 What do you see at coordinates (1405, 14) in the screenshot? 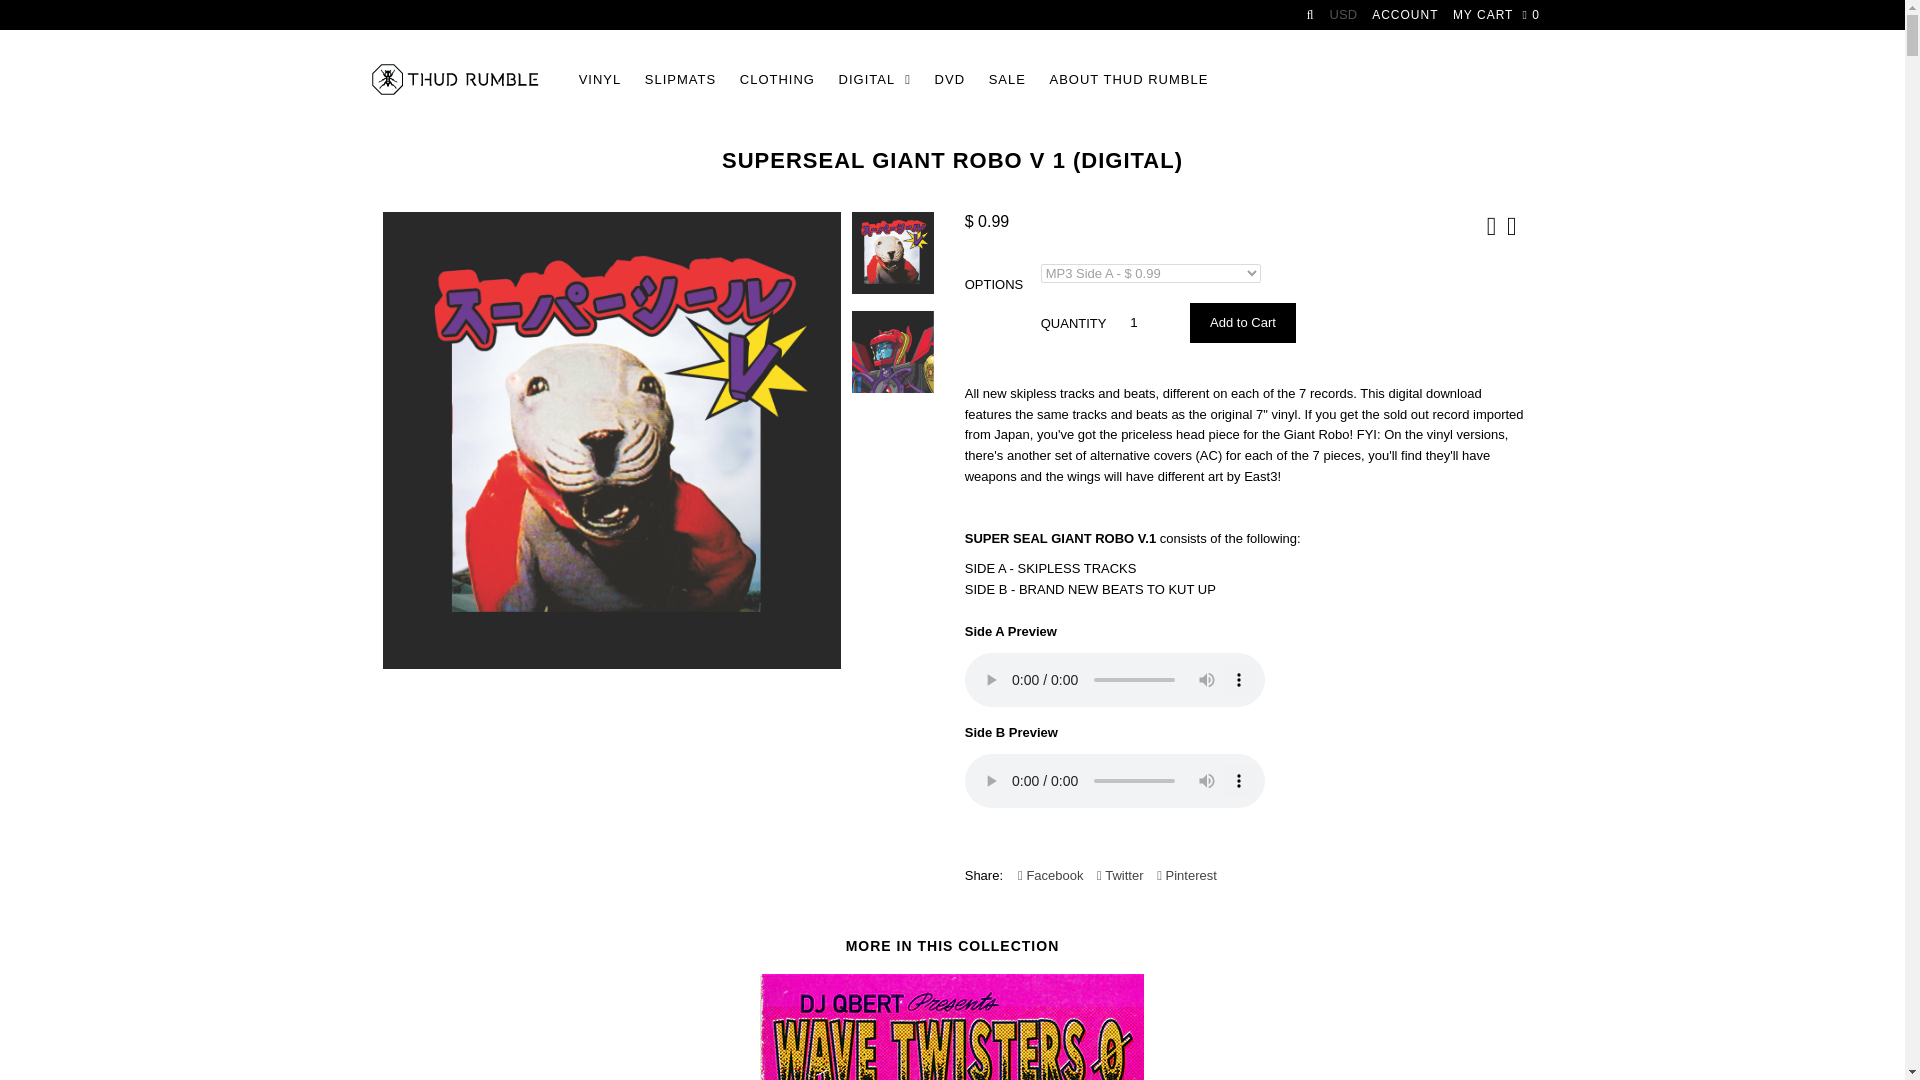
I see `ACCOUNT` at bounding box center [1405, 14].